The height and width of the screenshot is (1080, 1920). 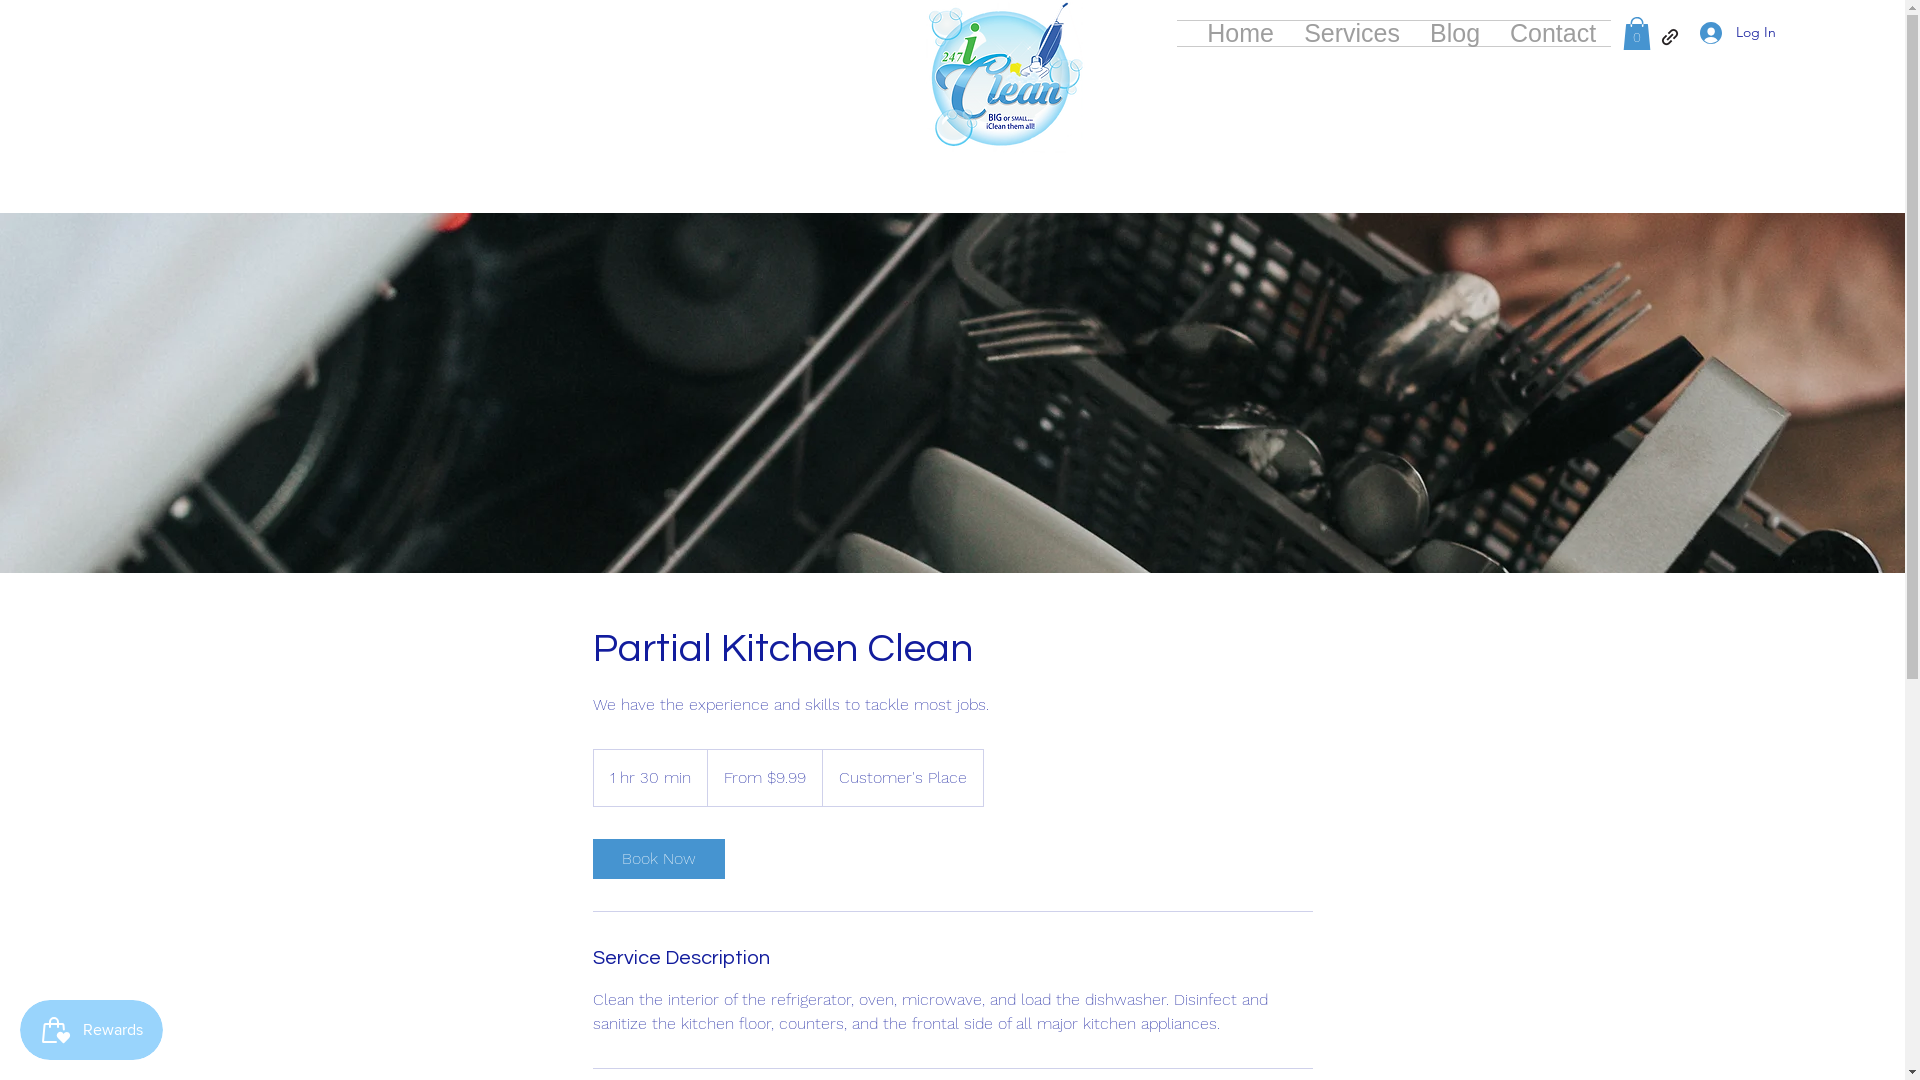 What do you see at coordinates (1352, 34) in the screenshot?
I see `Services` at bounding box center [1352, 34].